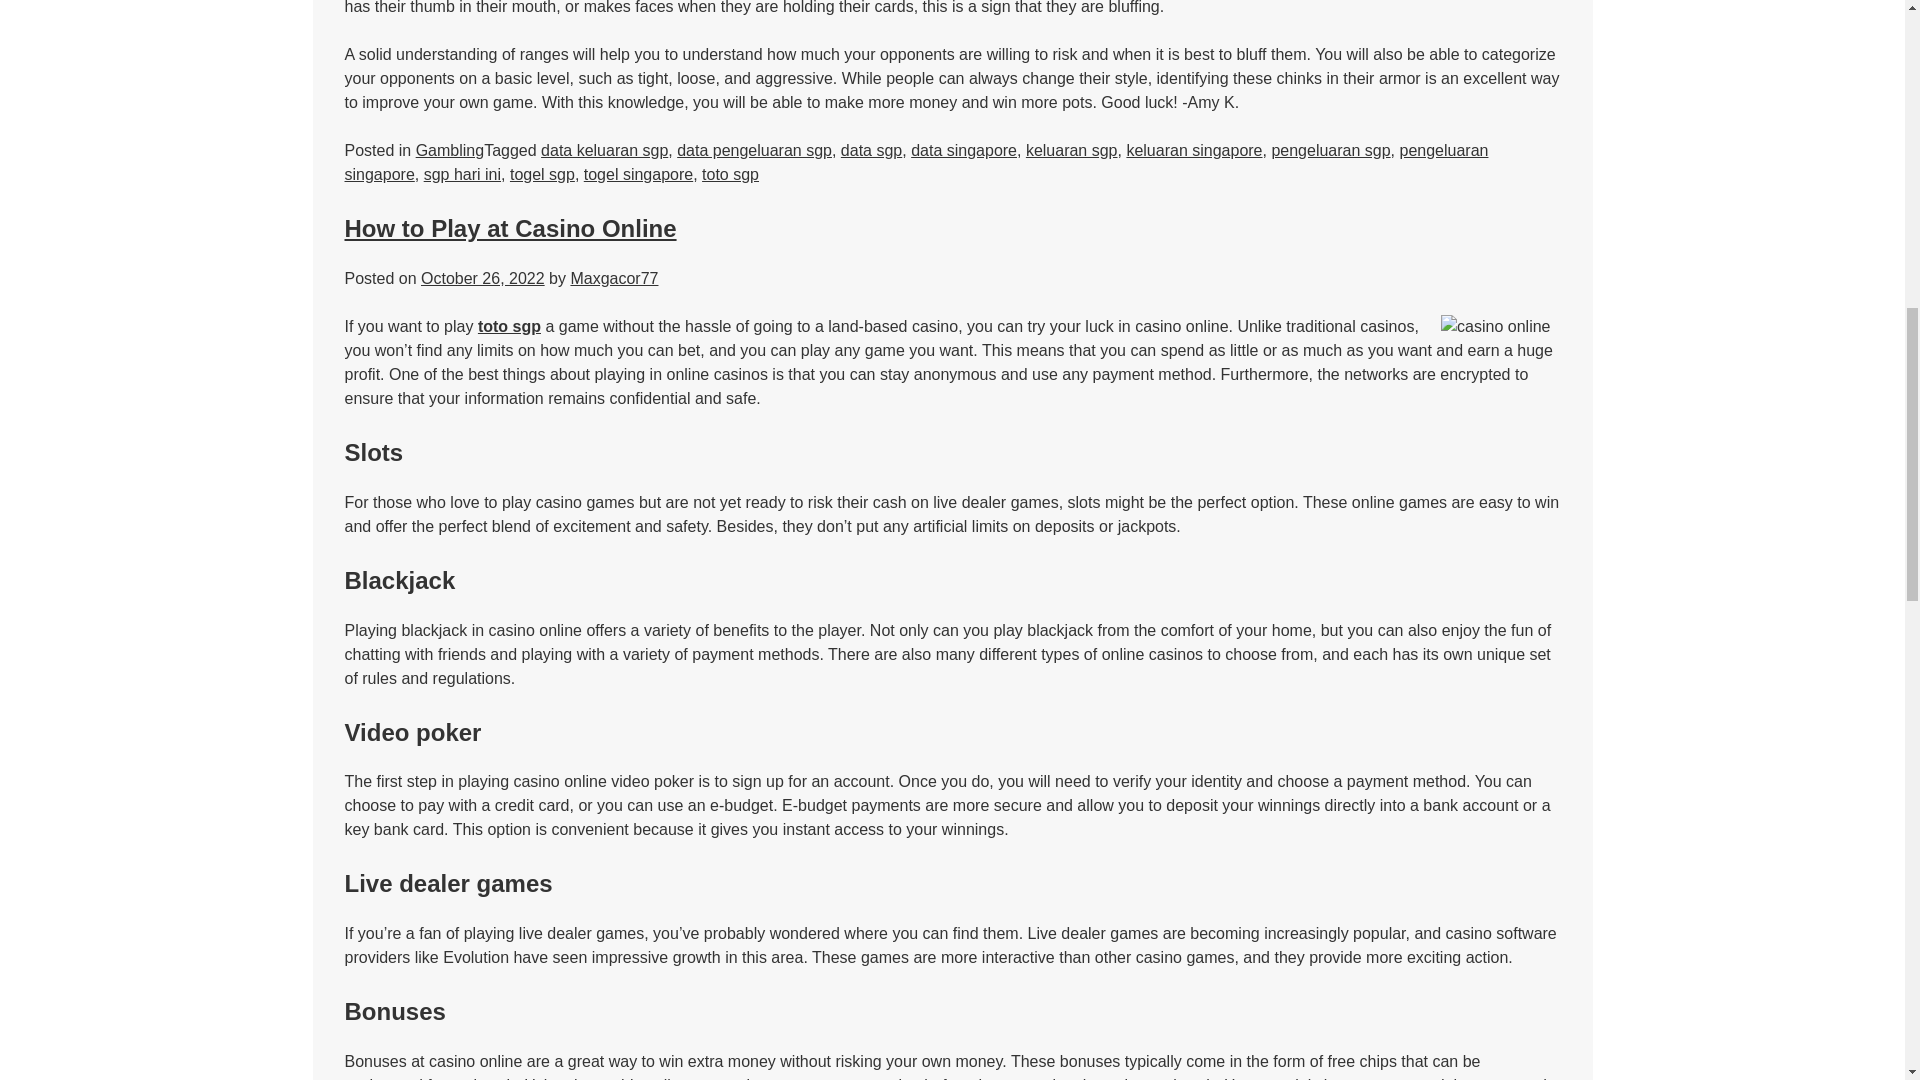  Describe the element at coordinates (450, 150) in the screenshot. I see `Gambling` at that location.